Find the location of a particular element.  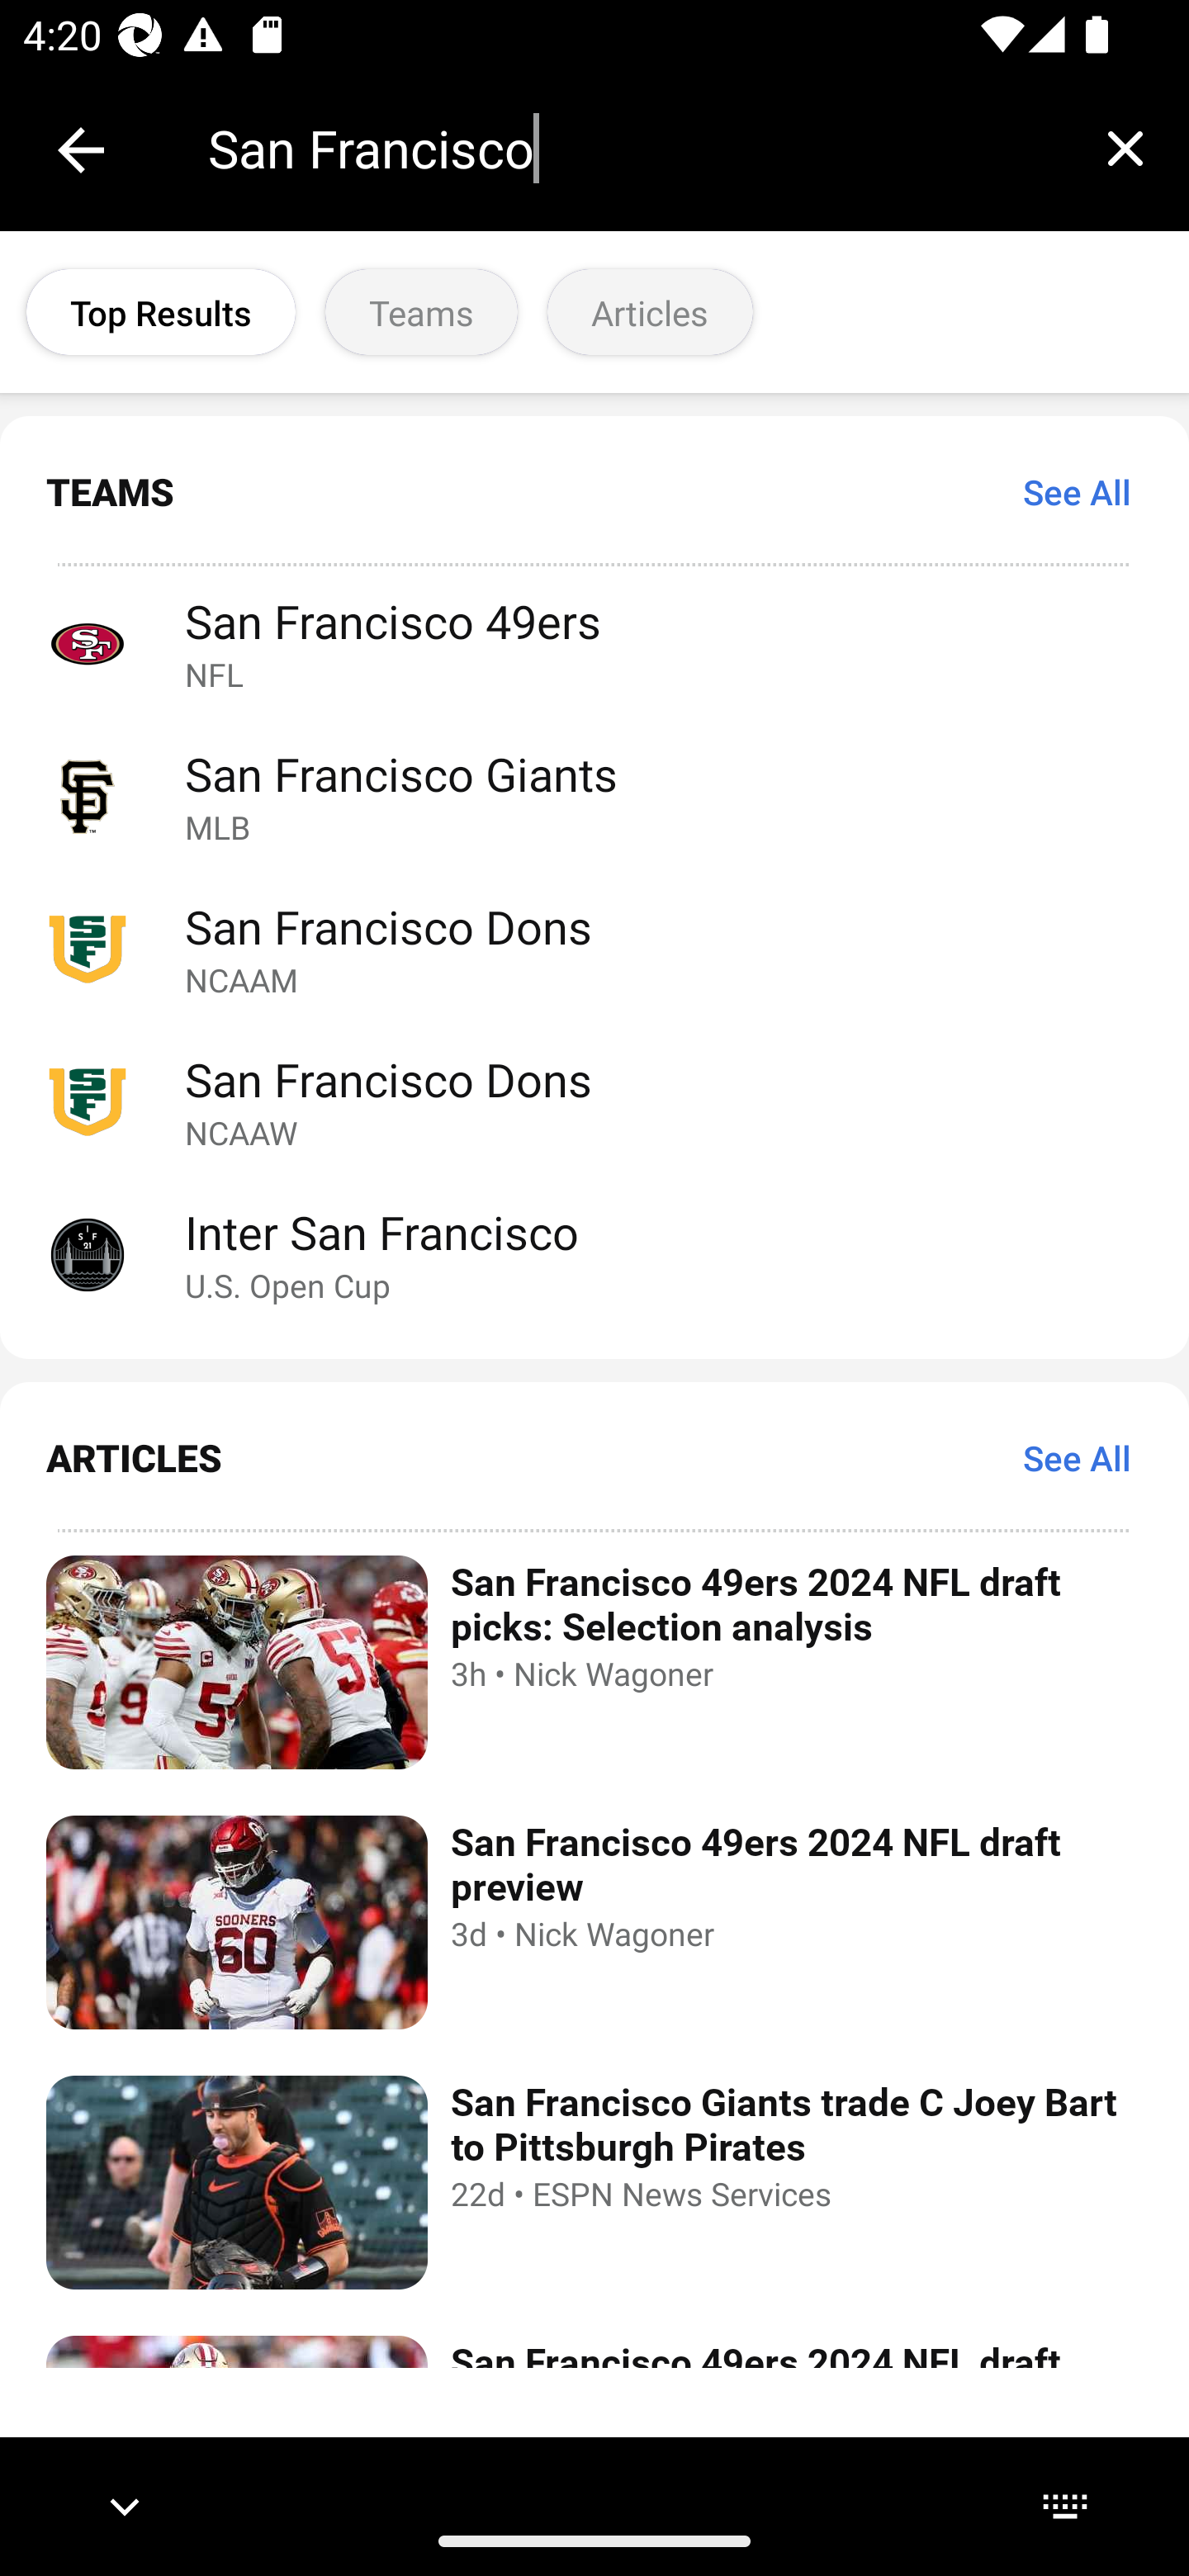

Collapse is located at coordinates (81, 150).